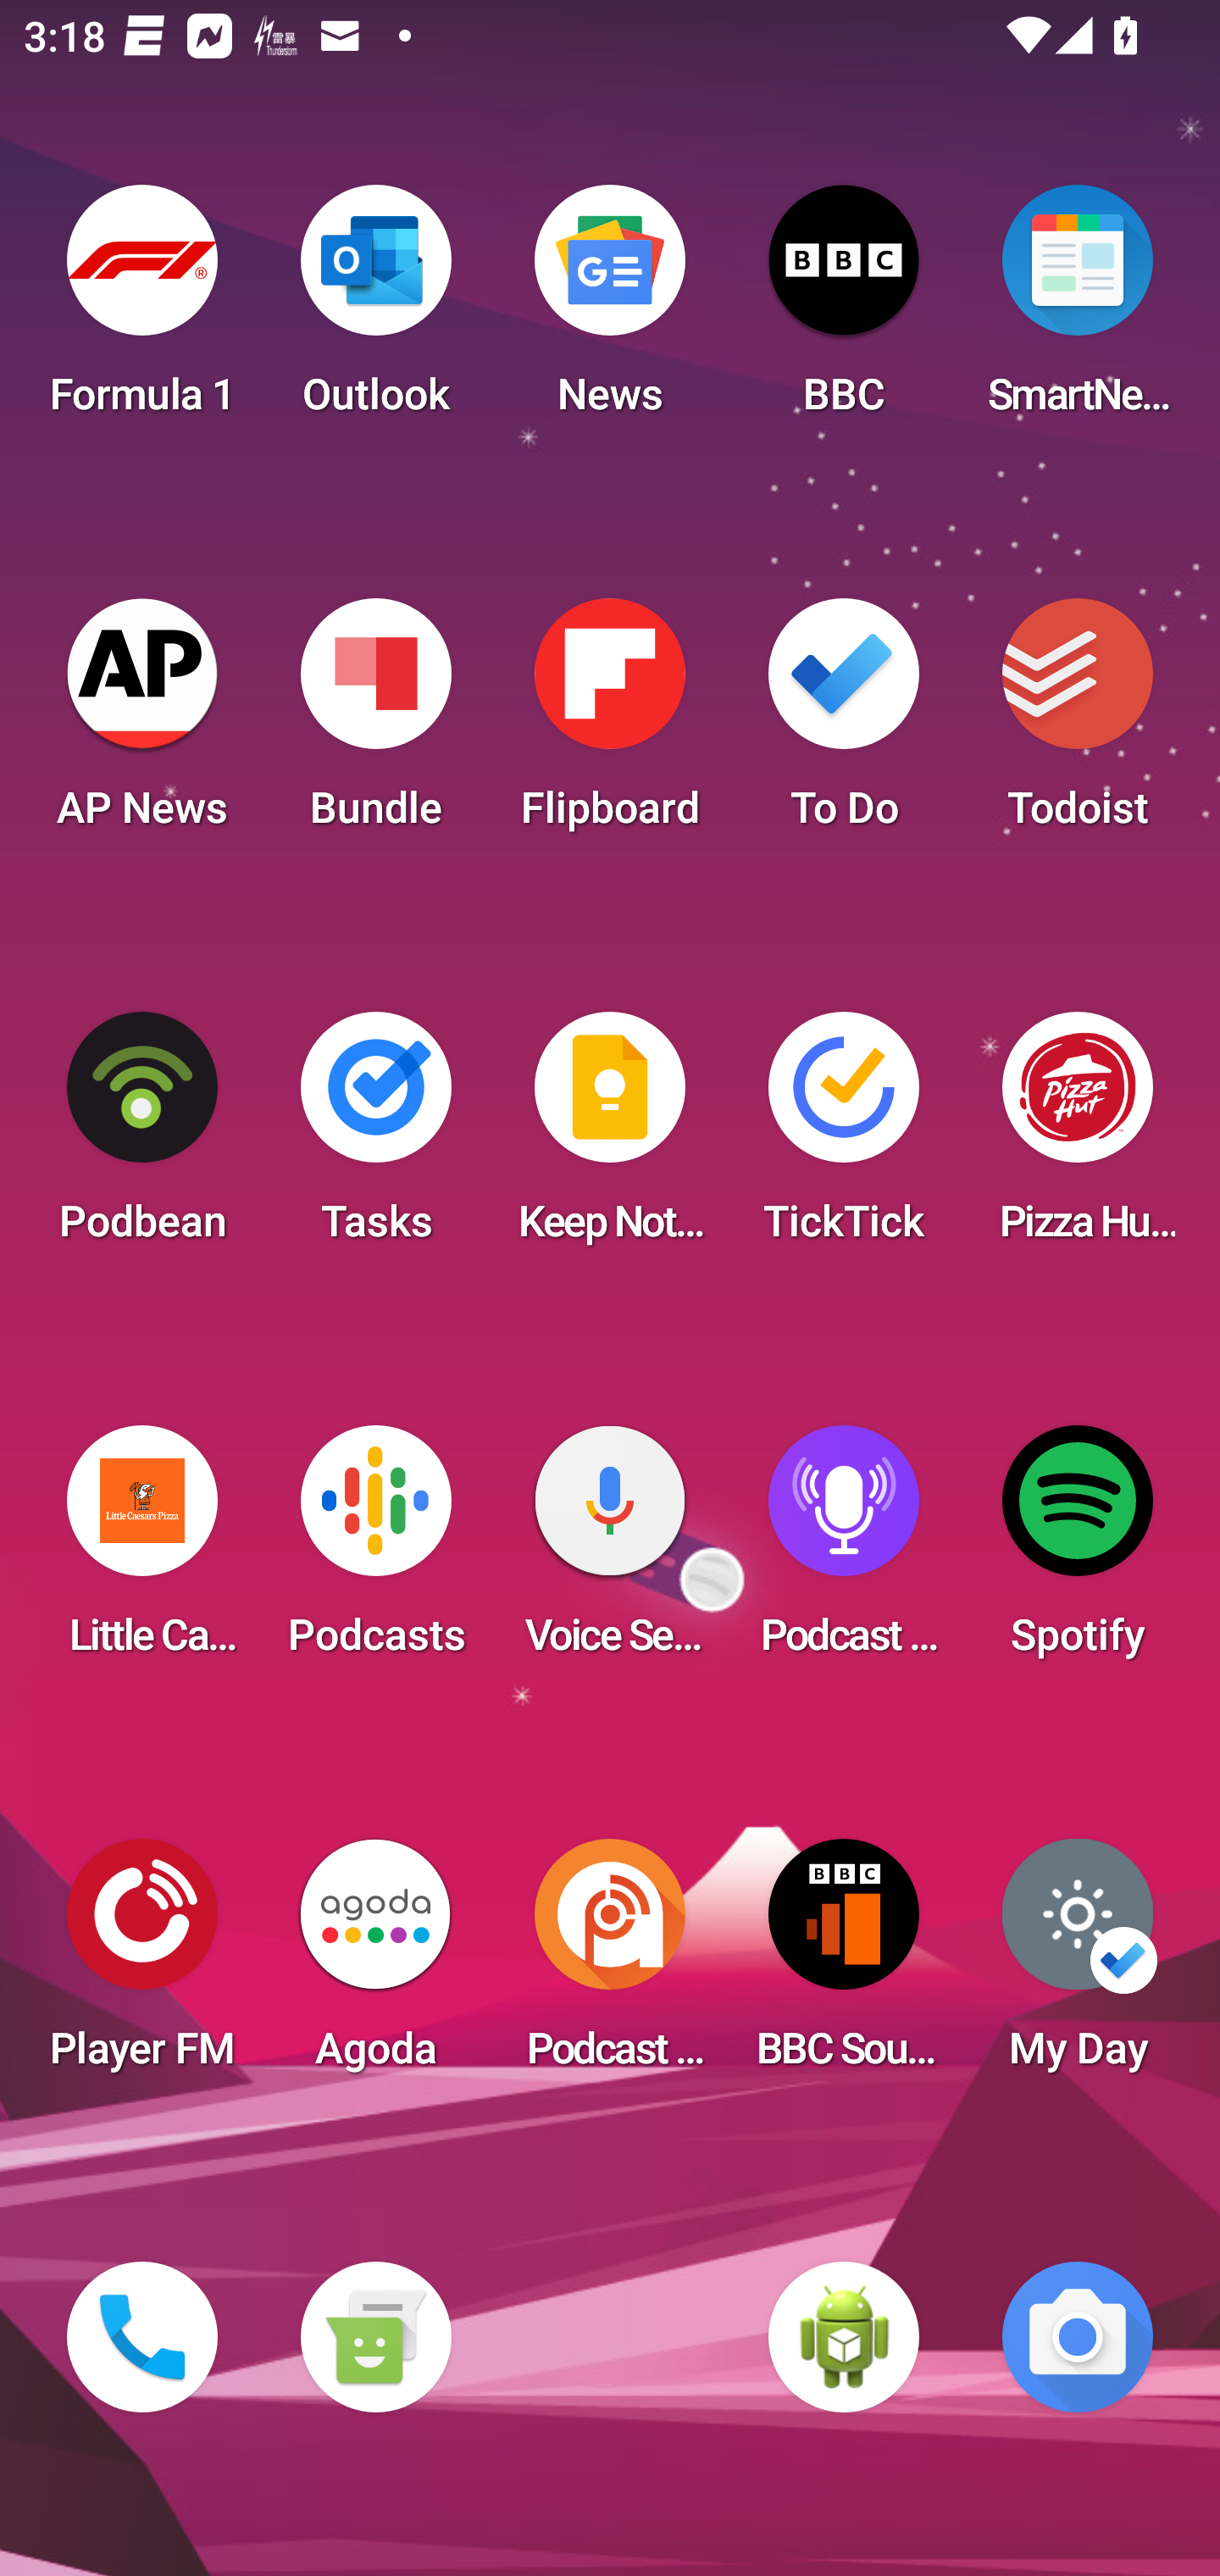  Describe the element at coordinates (844, 310) in the screenshot. I see `BBC` at that location.